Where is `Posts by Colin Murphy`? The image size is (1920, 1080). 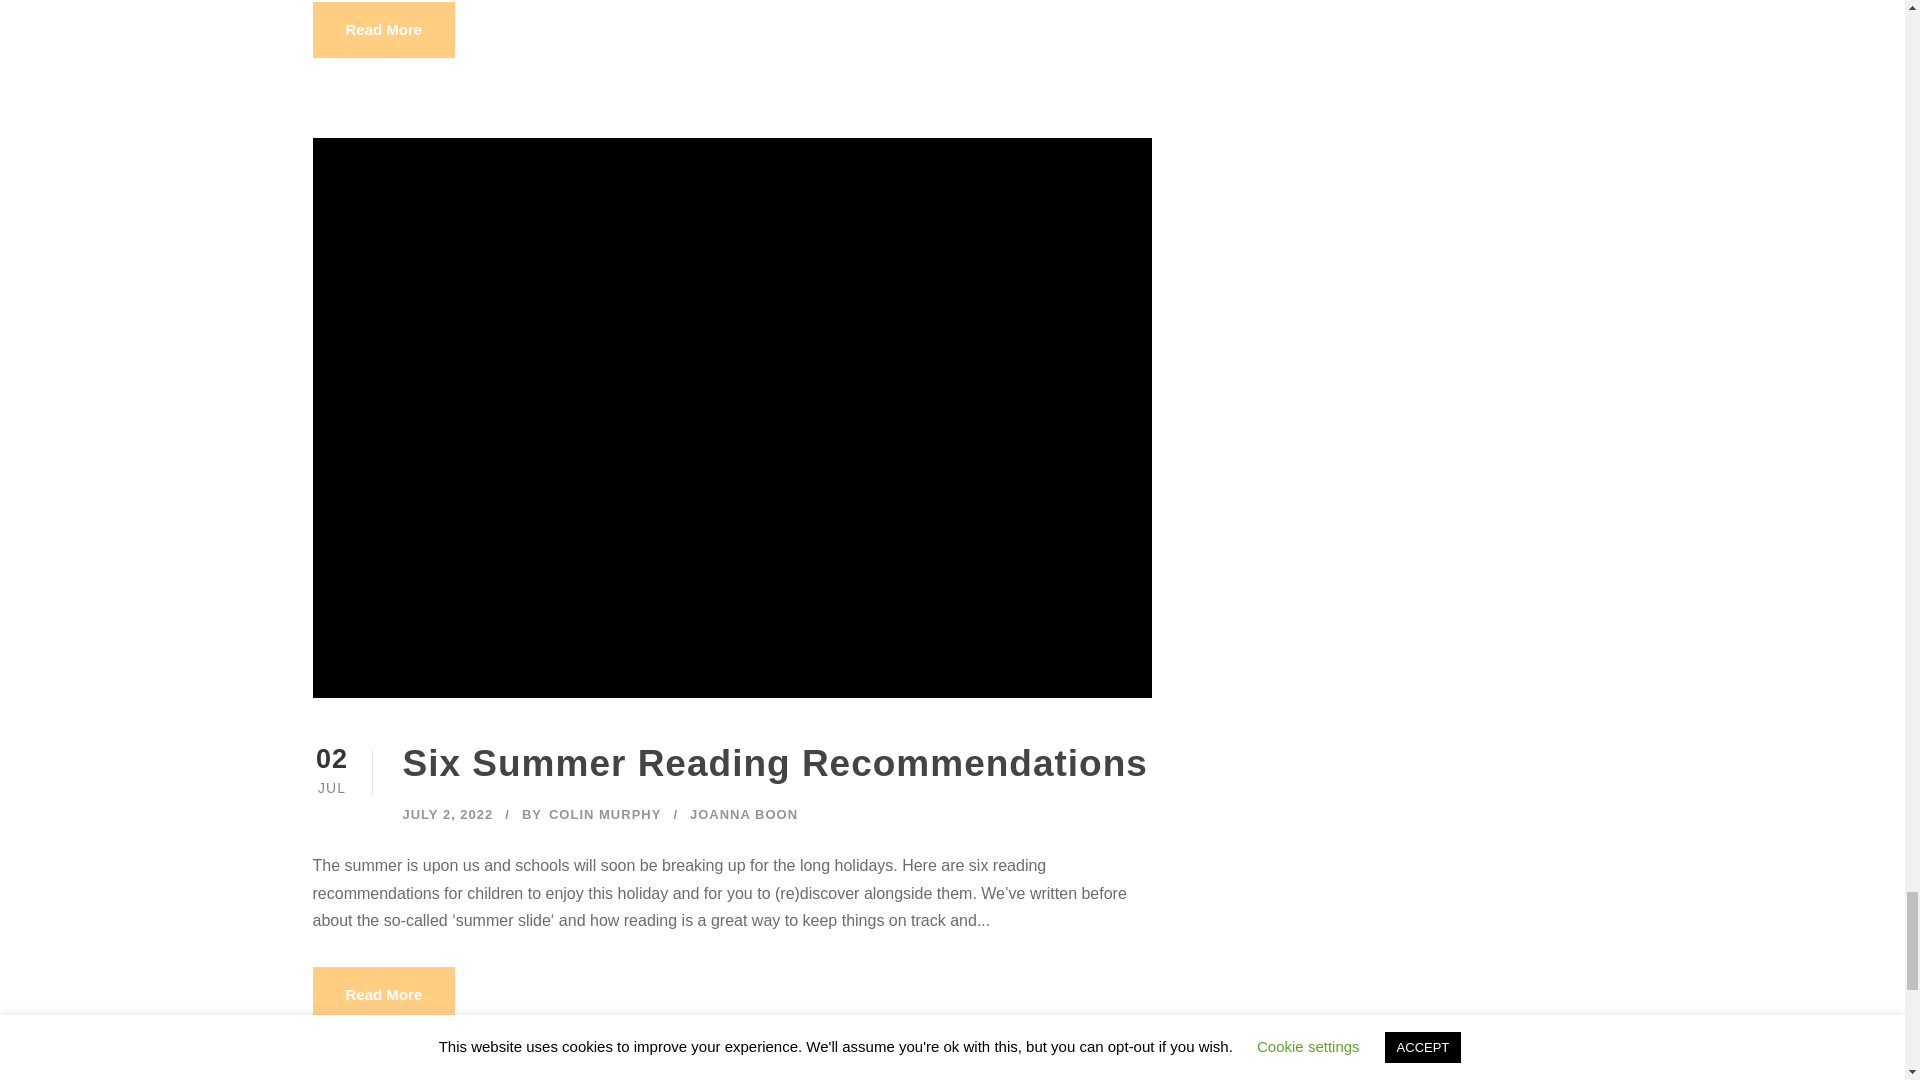 Posts by Colin Murphy is located at coordinates (604, 814).